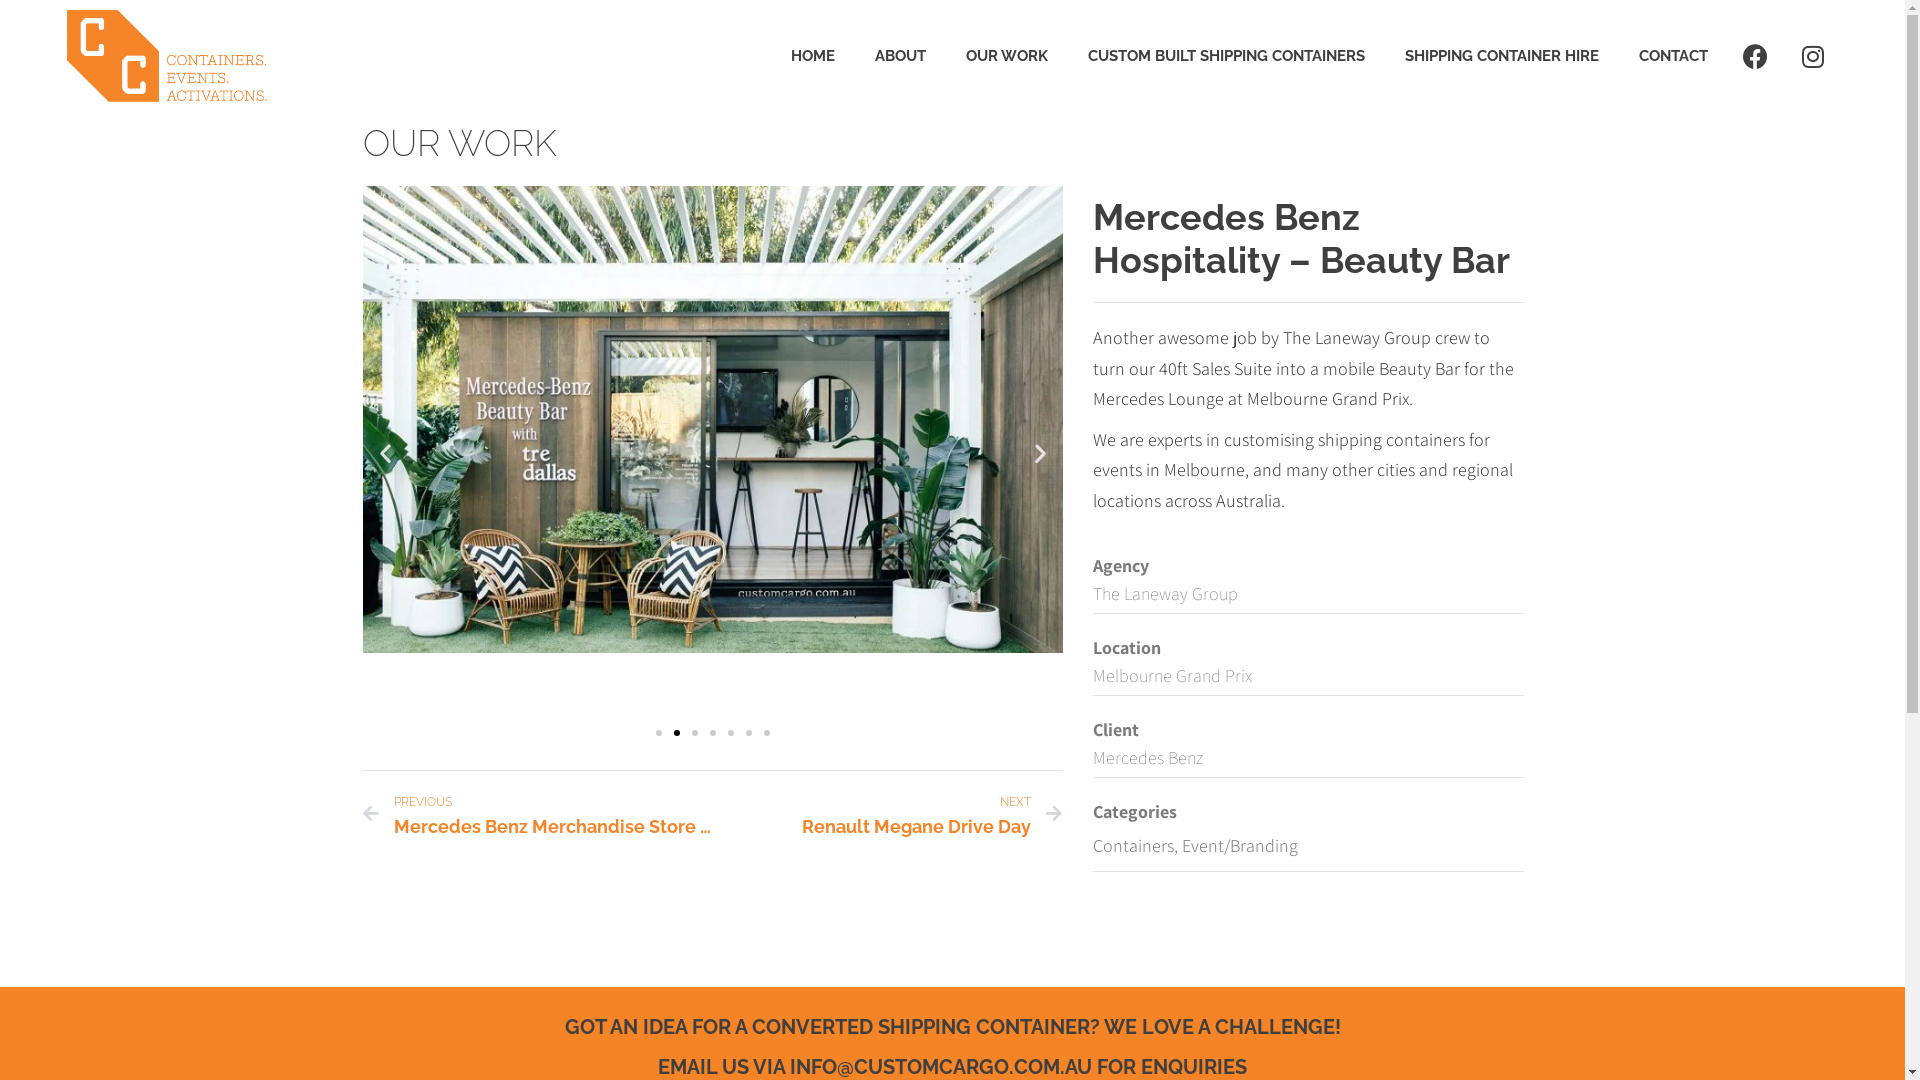  I want to click on OUR WORK, so click(1007, 56).